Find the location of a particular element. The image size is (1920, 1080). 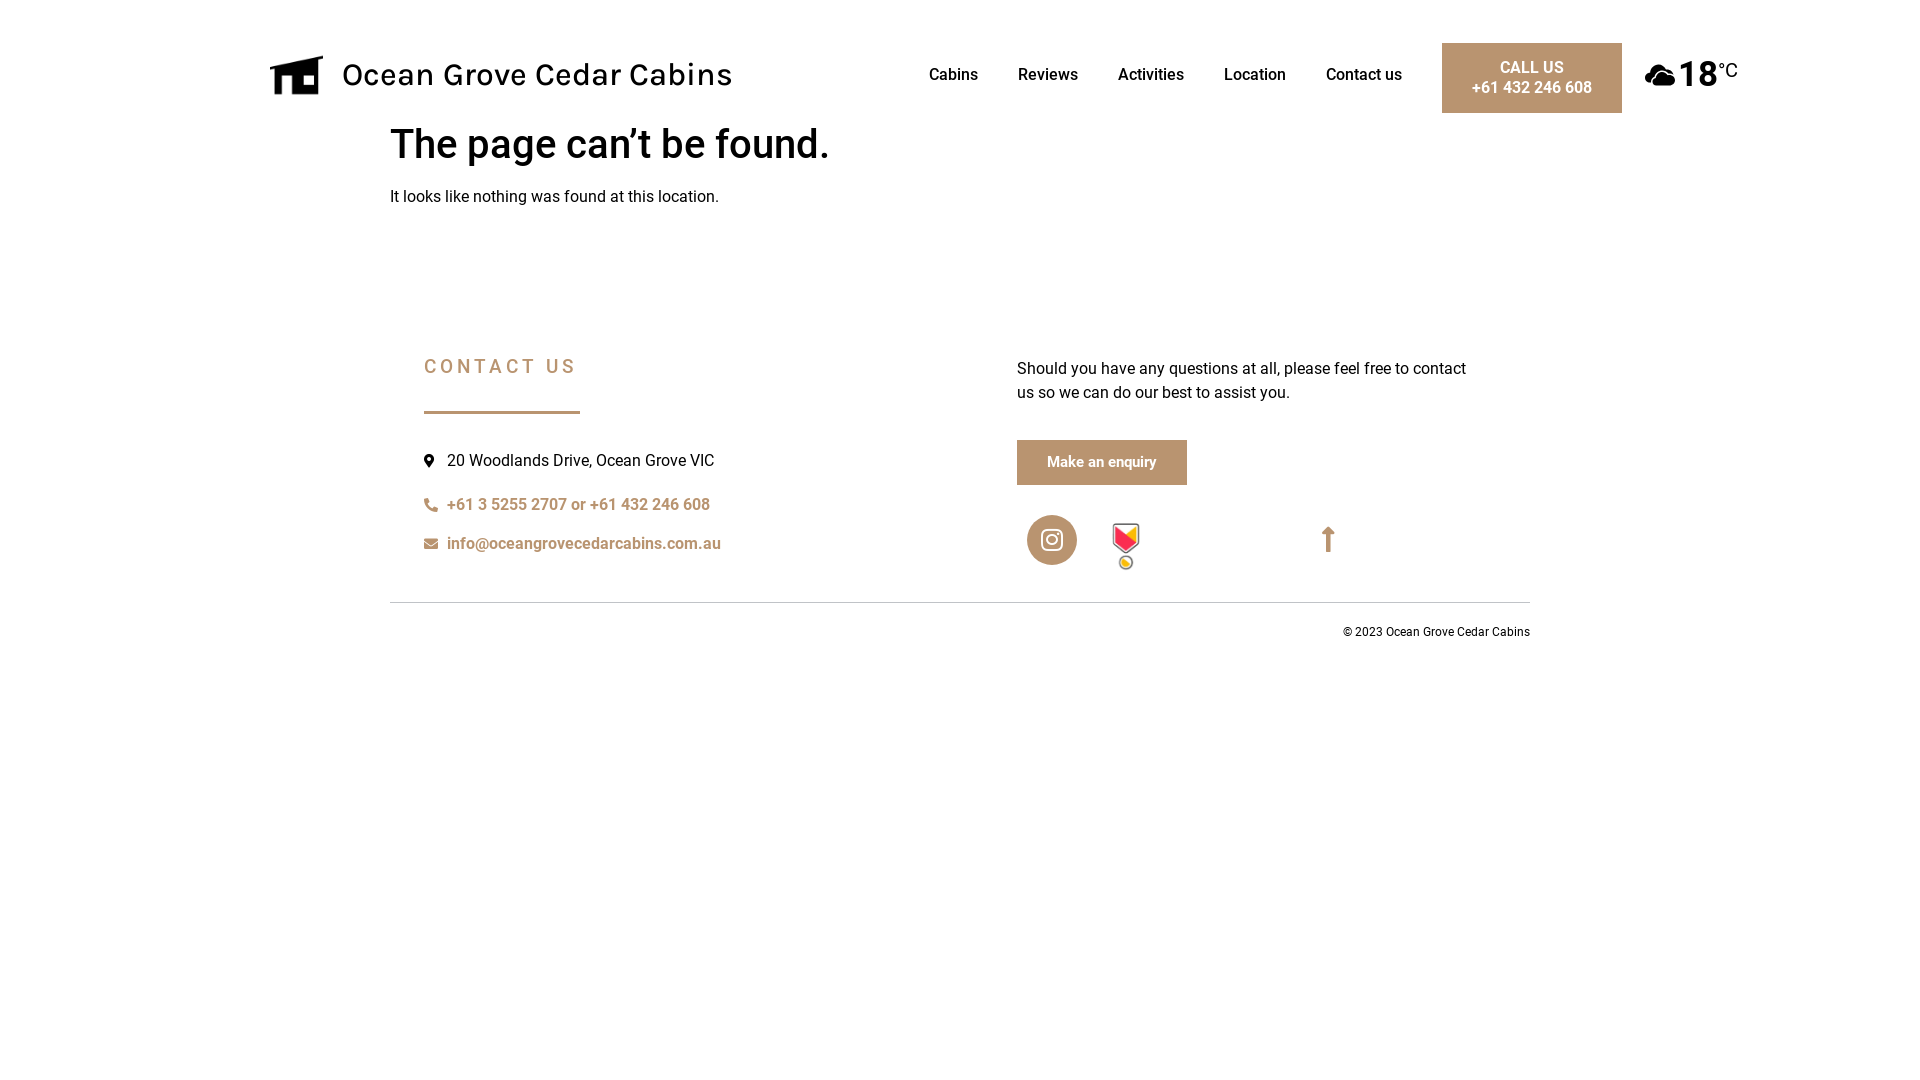

overcast clouds is located at coordinates (1660, 75).